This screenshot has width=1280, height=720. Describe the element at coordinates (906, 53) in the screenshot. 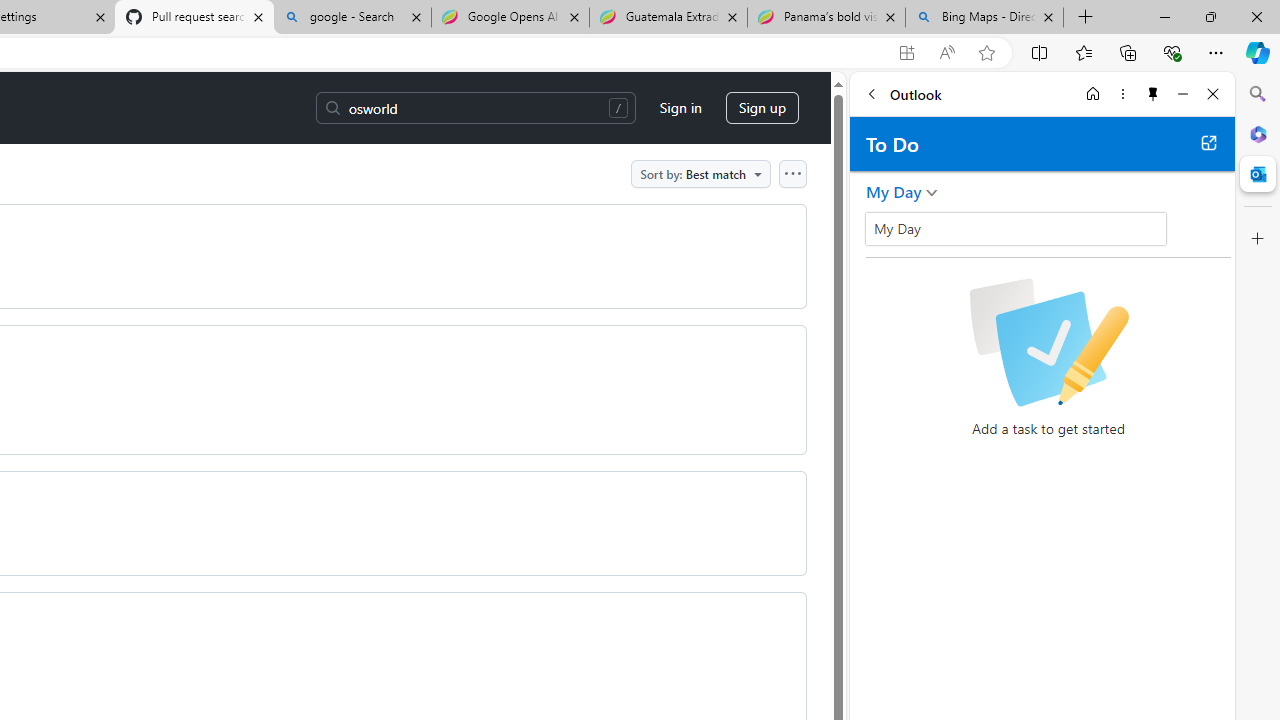

I see `App available. Install GitHub` at that location.